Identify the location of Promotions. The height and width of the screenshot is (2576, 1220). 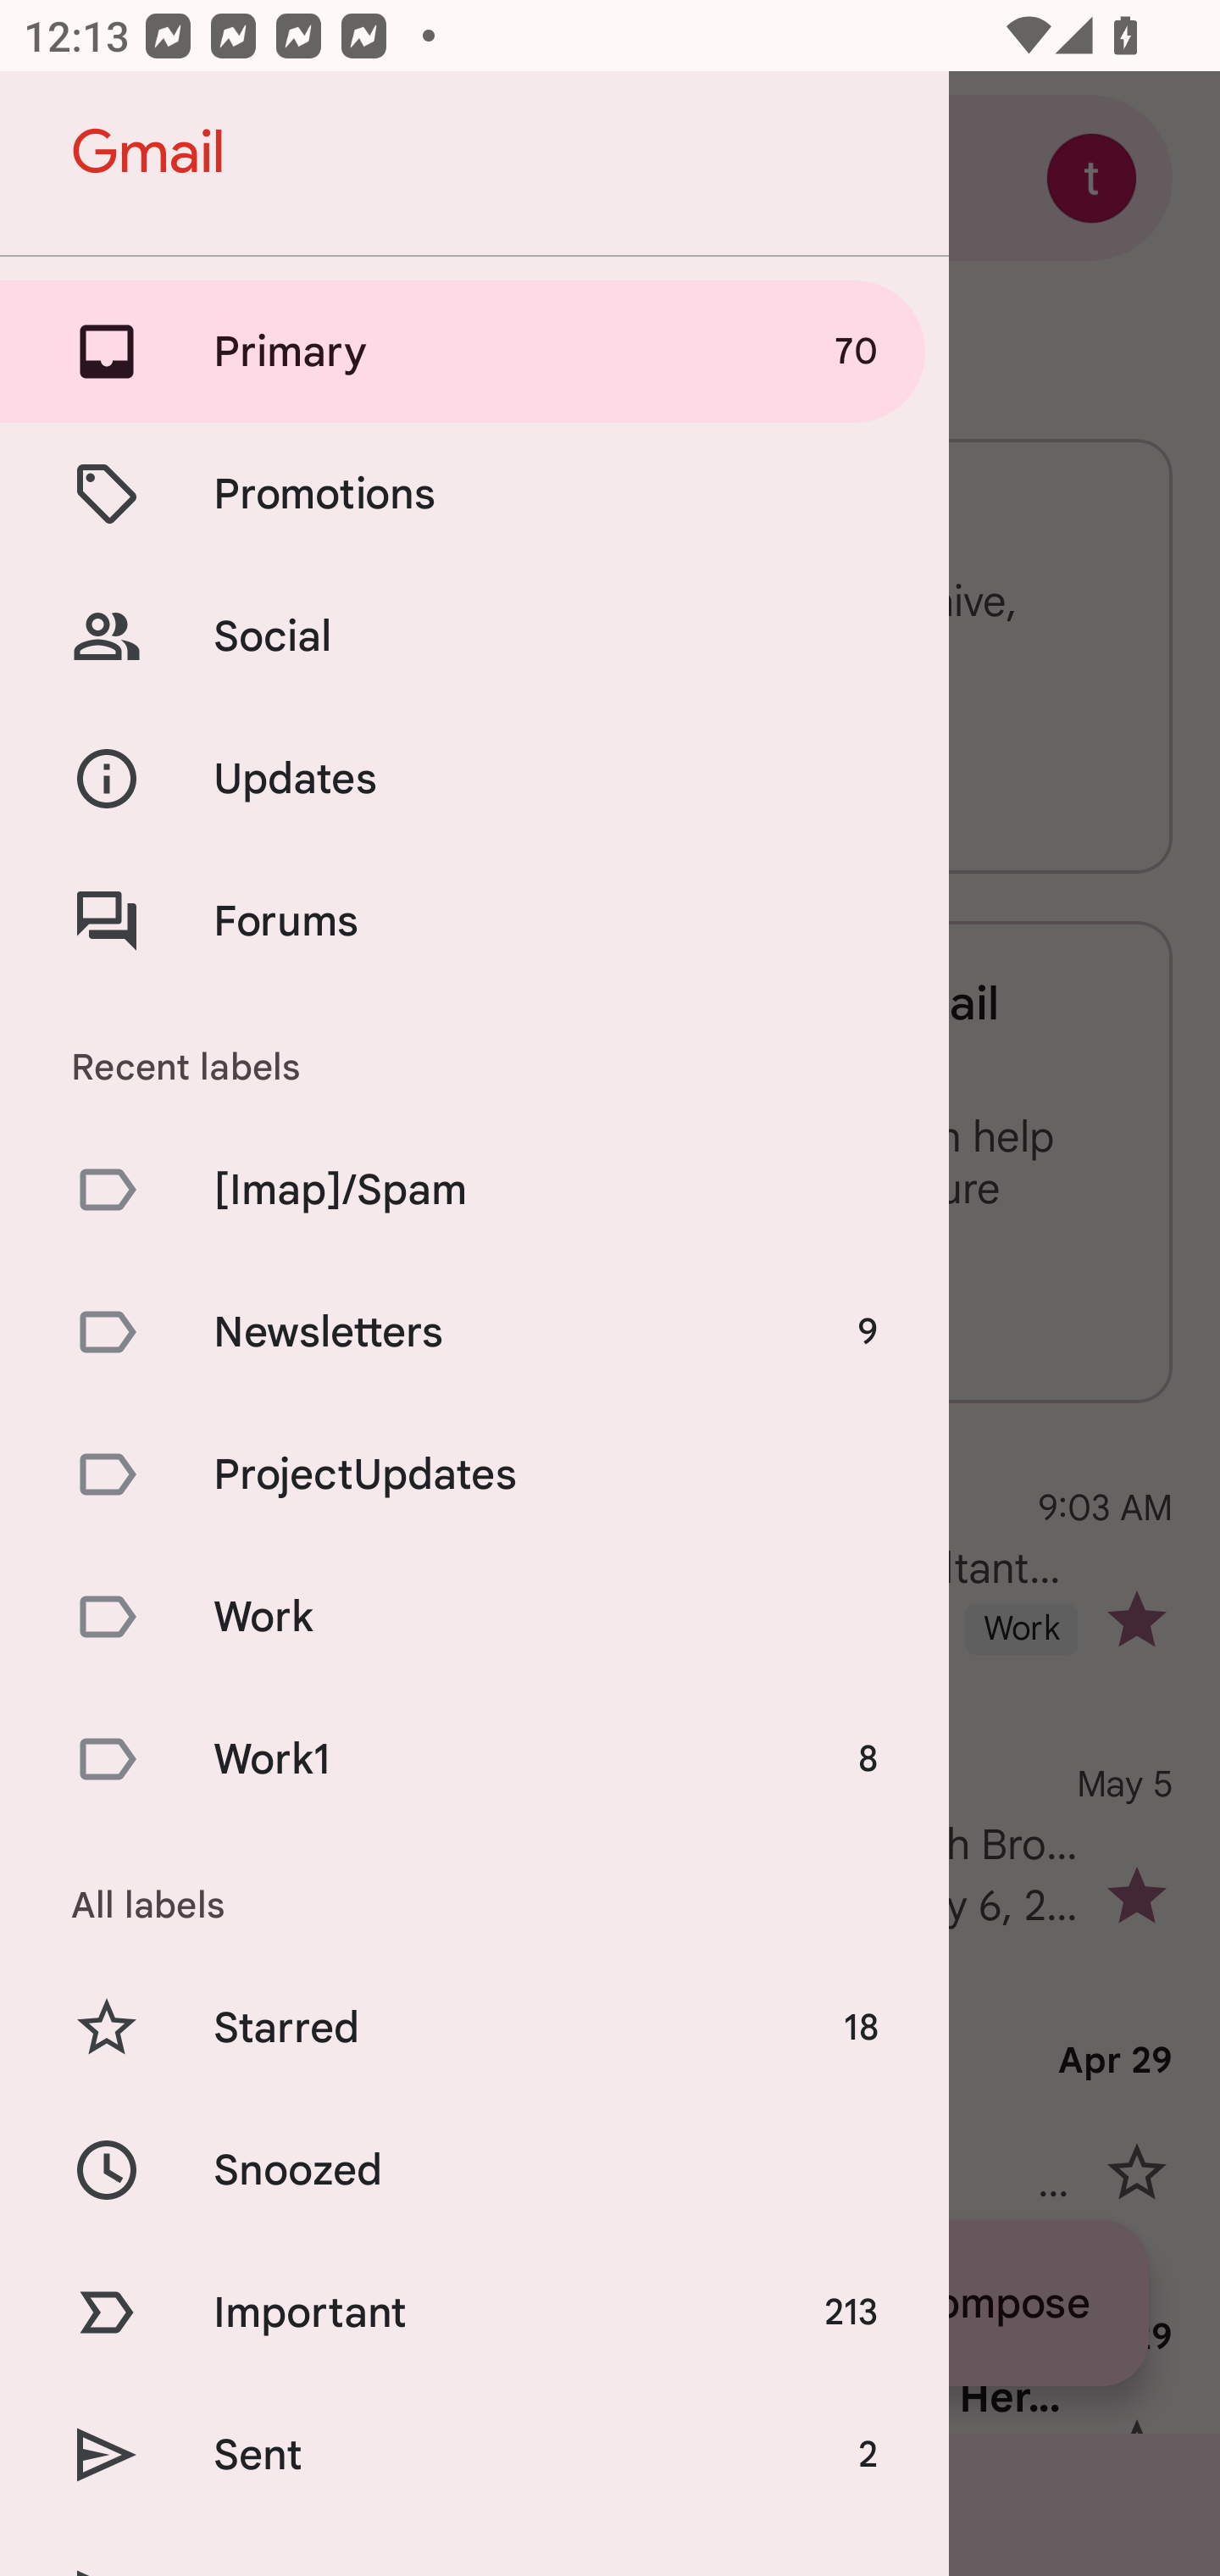
(474, 493).